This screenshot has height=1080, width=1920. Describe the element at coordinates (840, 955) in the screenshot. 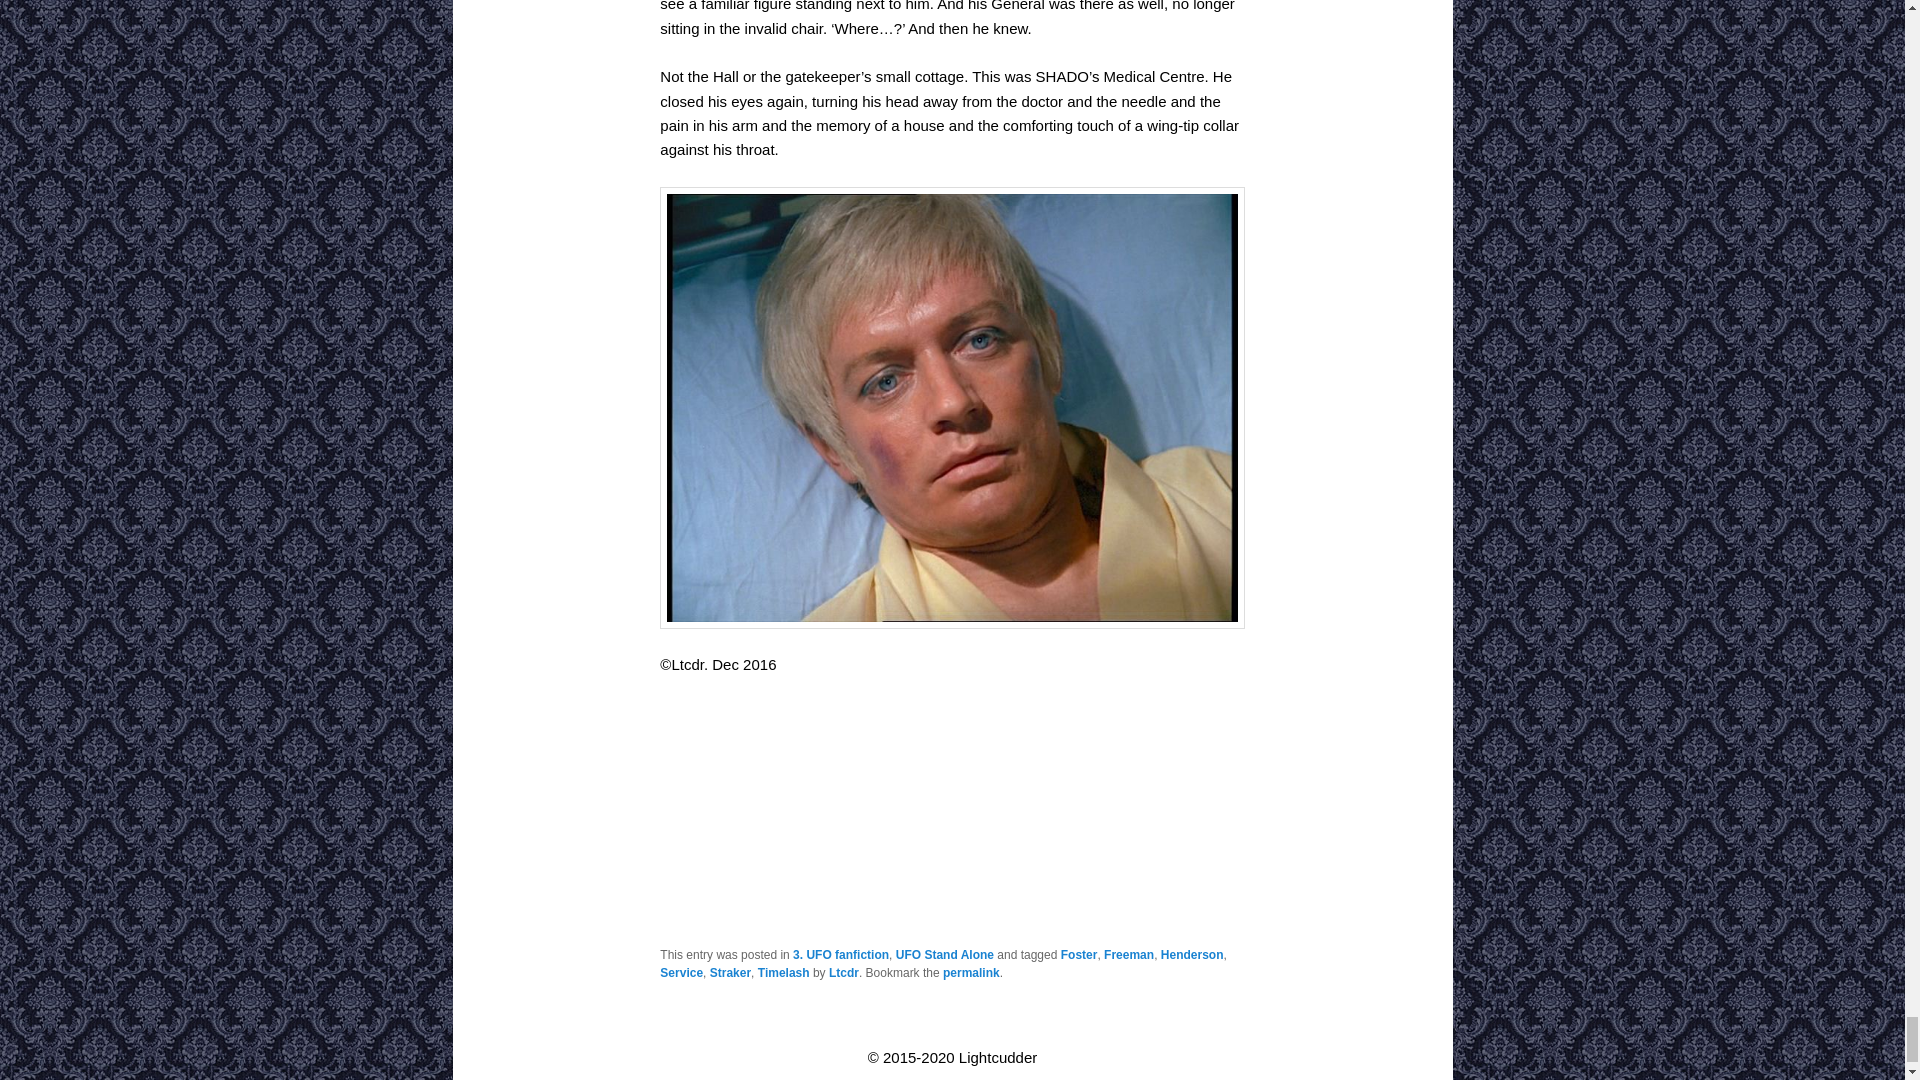

I see `3. UFO fanfiction` at that location.